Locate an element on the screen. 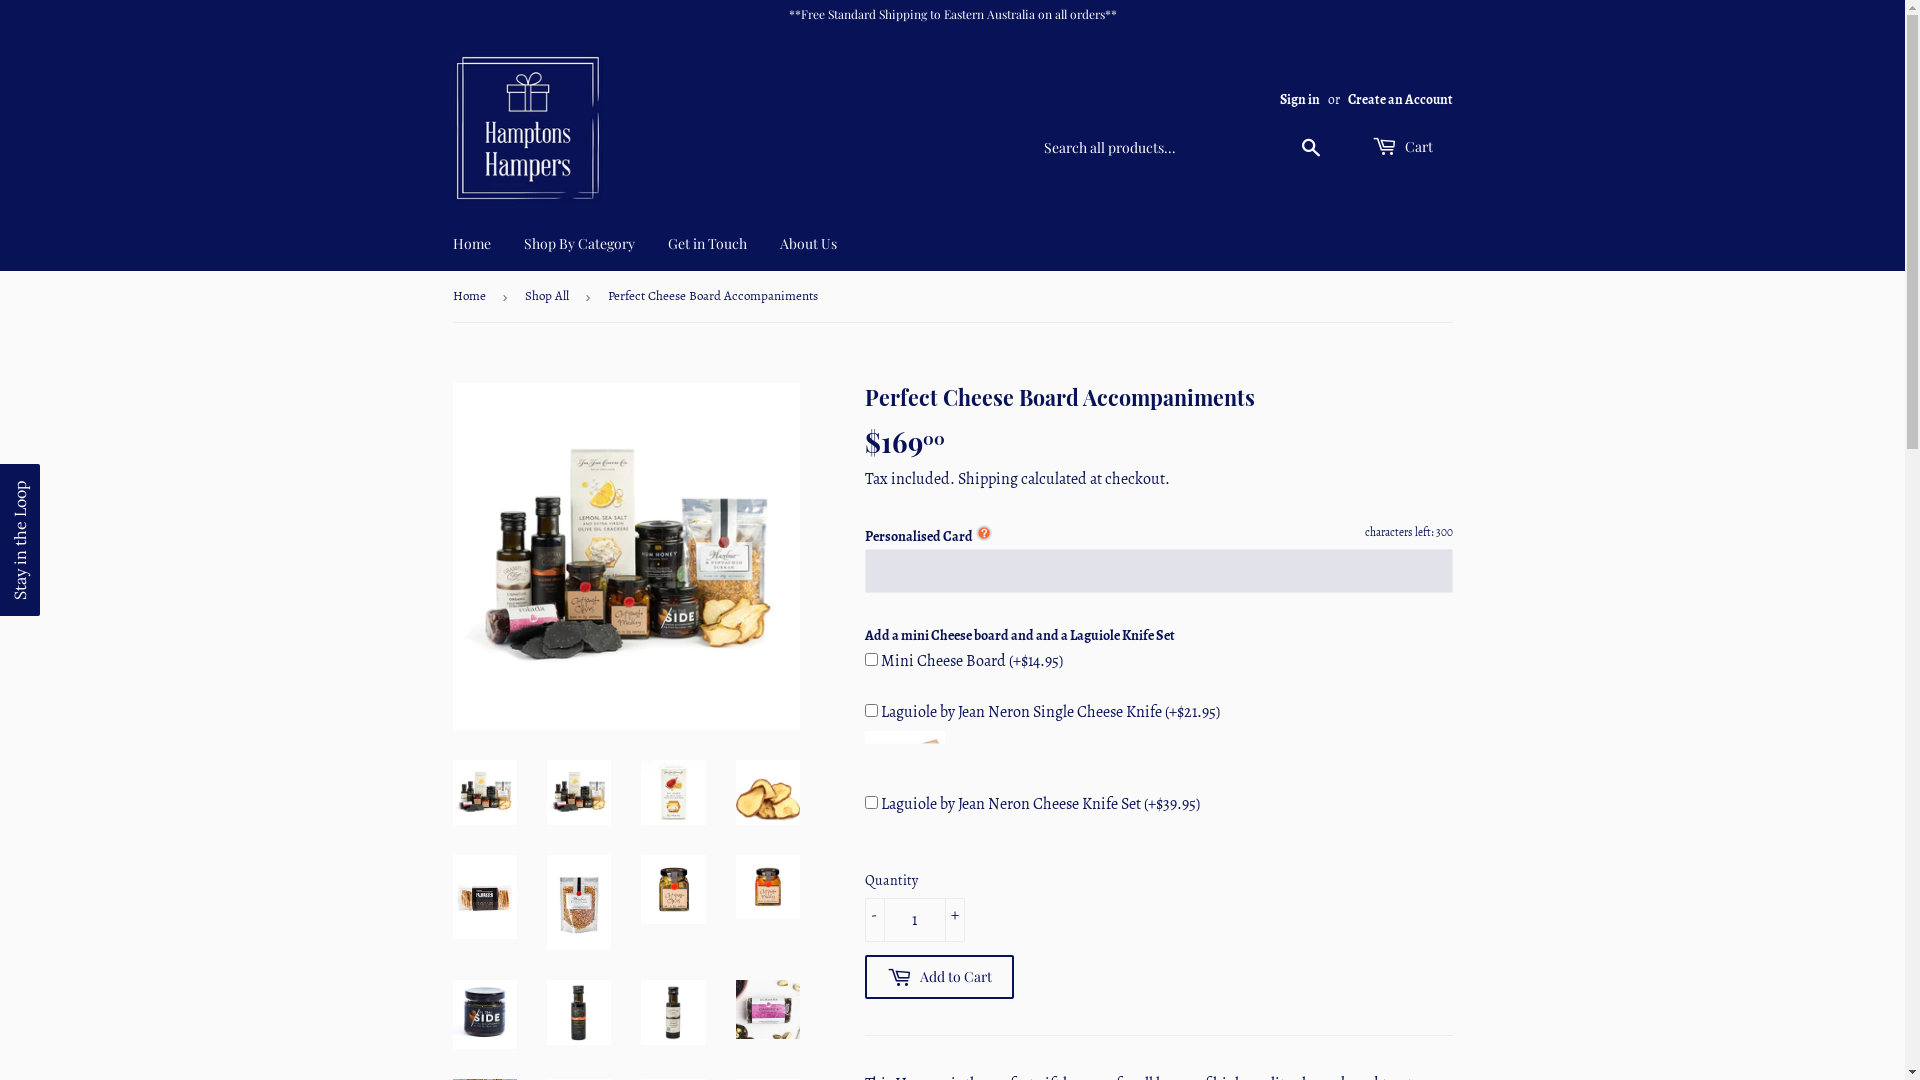  Get in Touch is located at coordinates (706, 216).